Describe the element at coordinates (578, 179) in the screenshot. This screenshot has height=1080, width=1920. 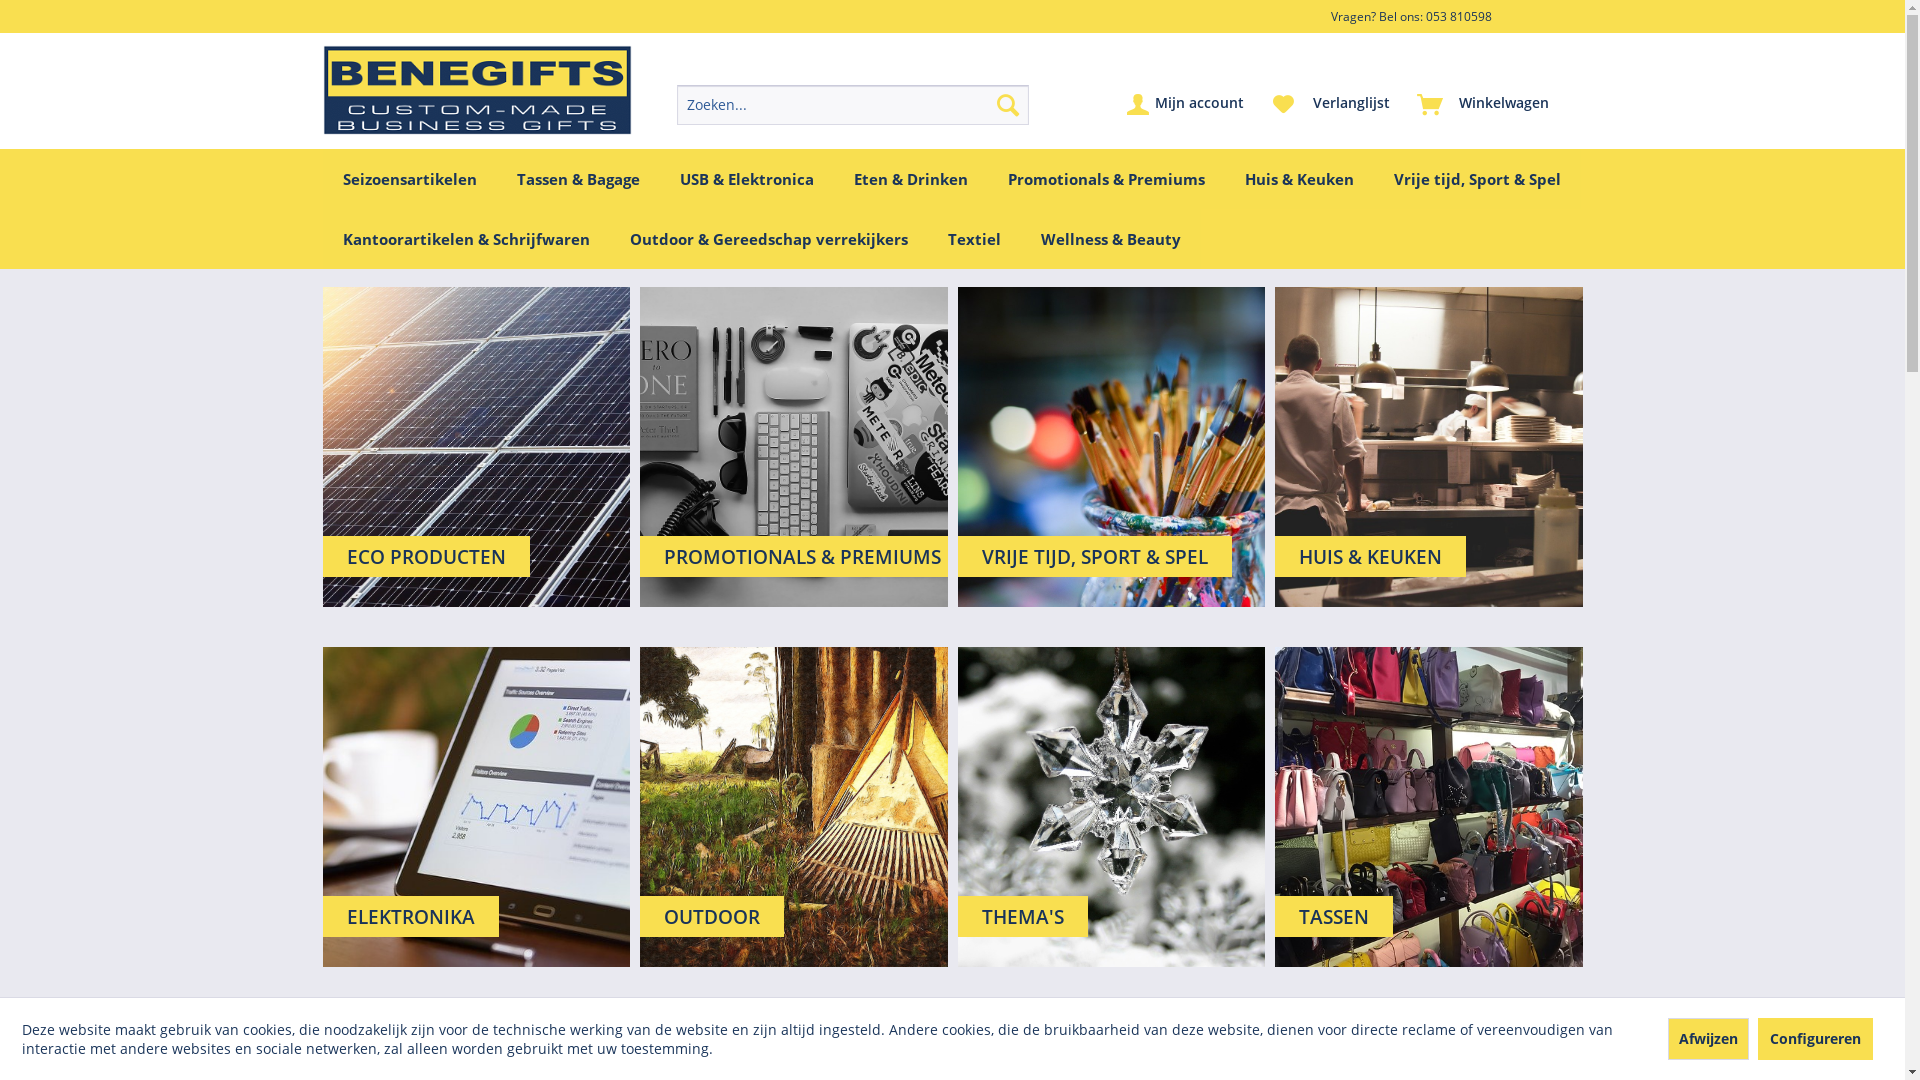
I see `Tassen & Bagage` at that location.